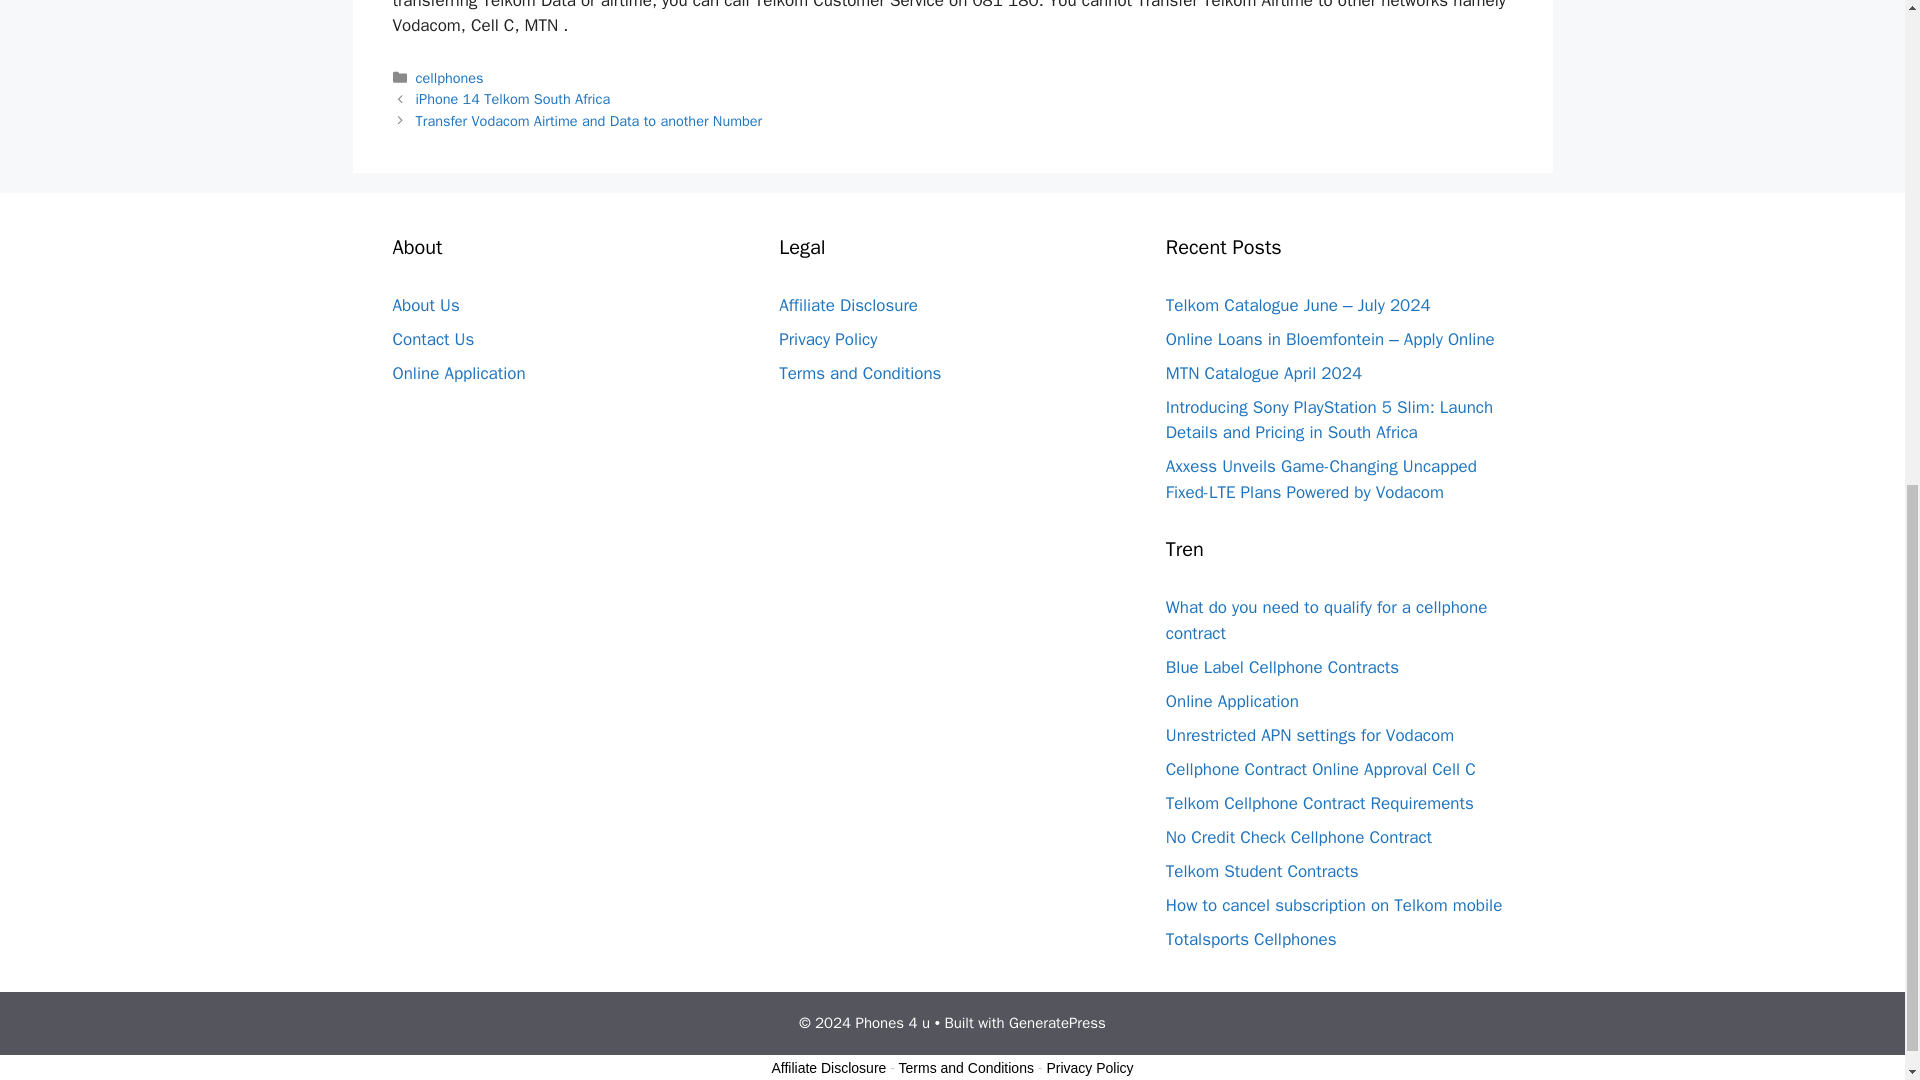 The image size is (1920, 1080). Describe the element at coordinates (1320, 803) in the screenshot. I see `Telkom Cellphone Contract Requirements` at that location.